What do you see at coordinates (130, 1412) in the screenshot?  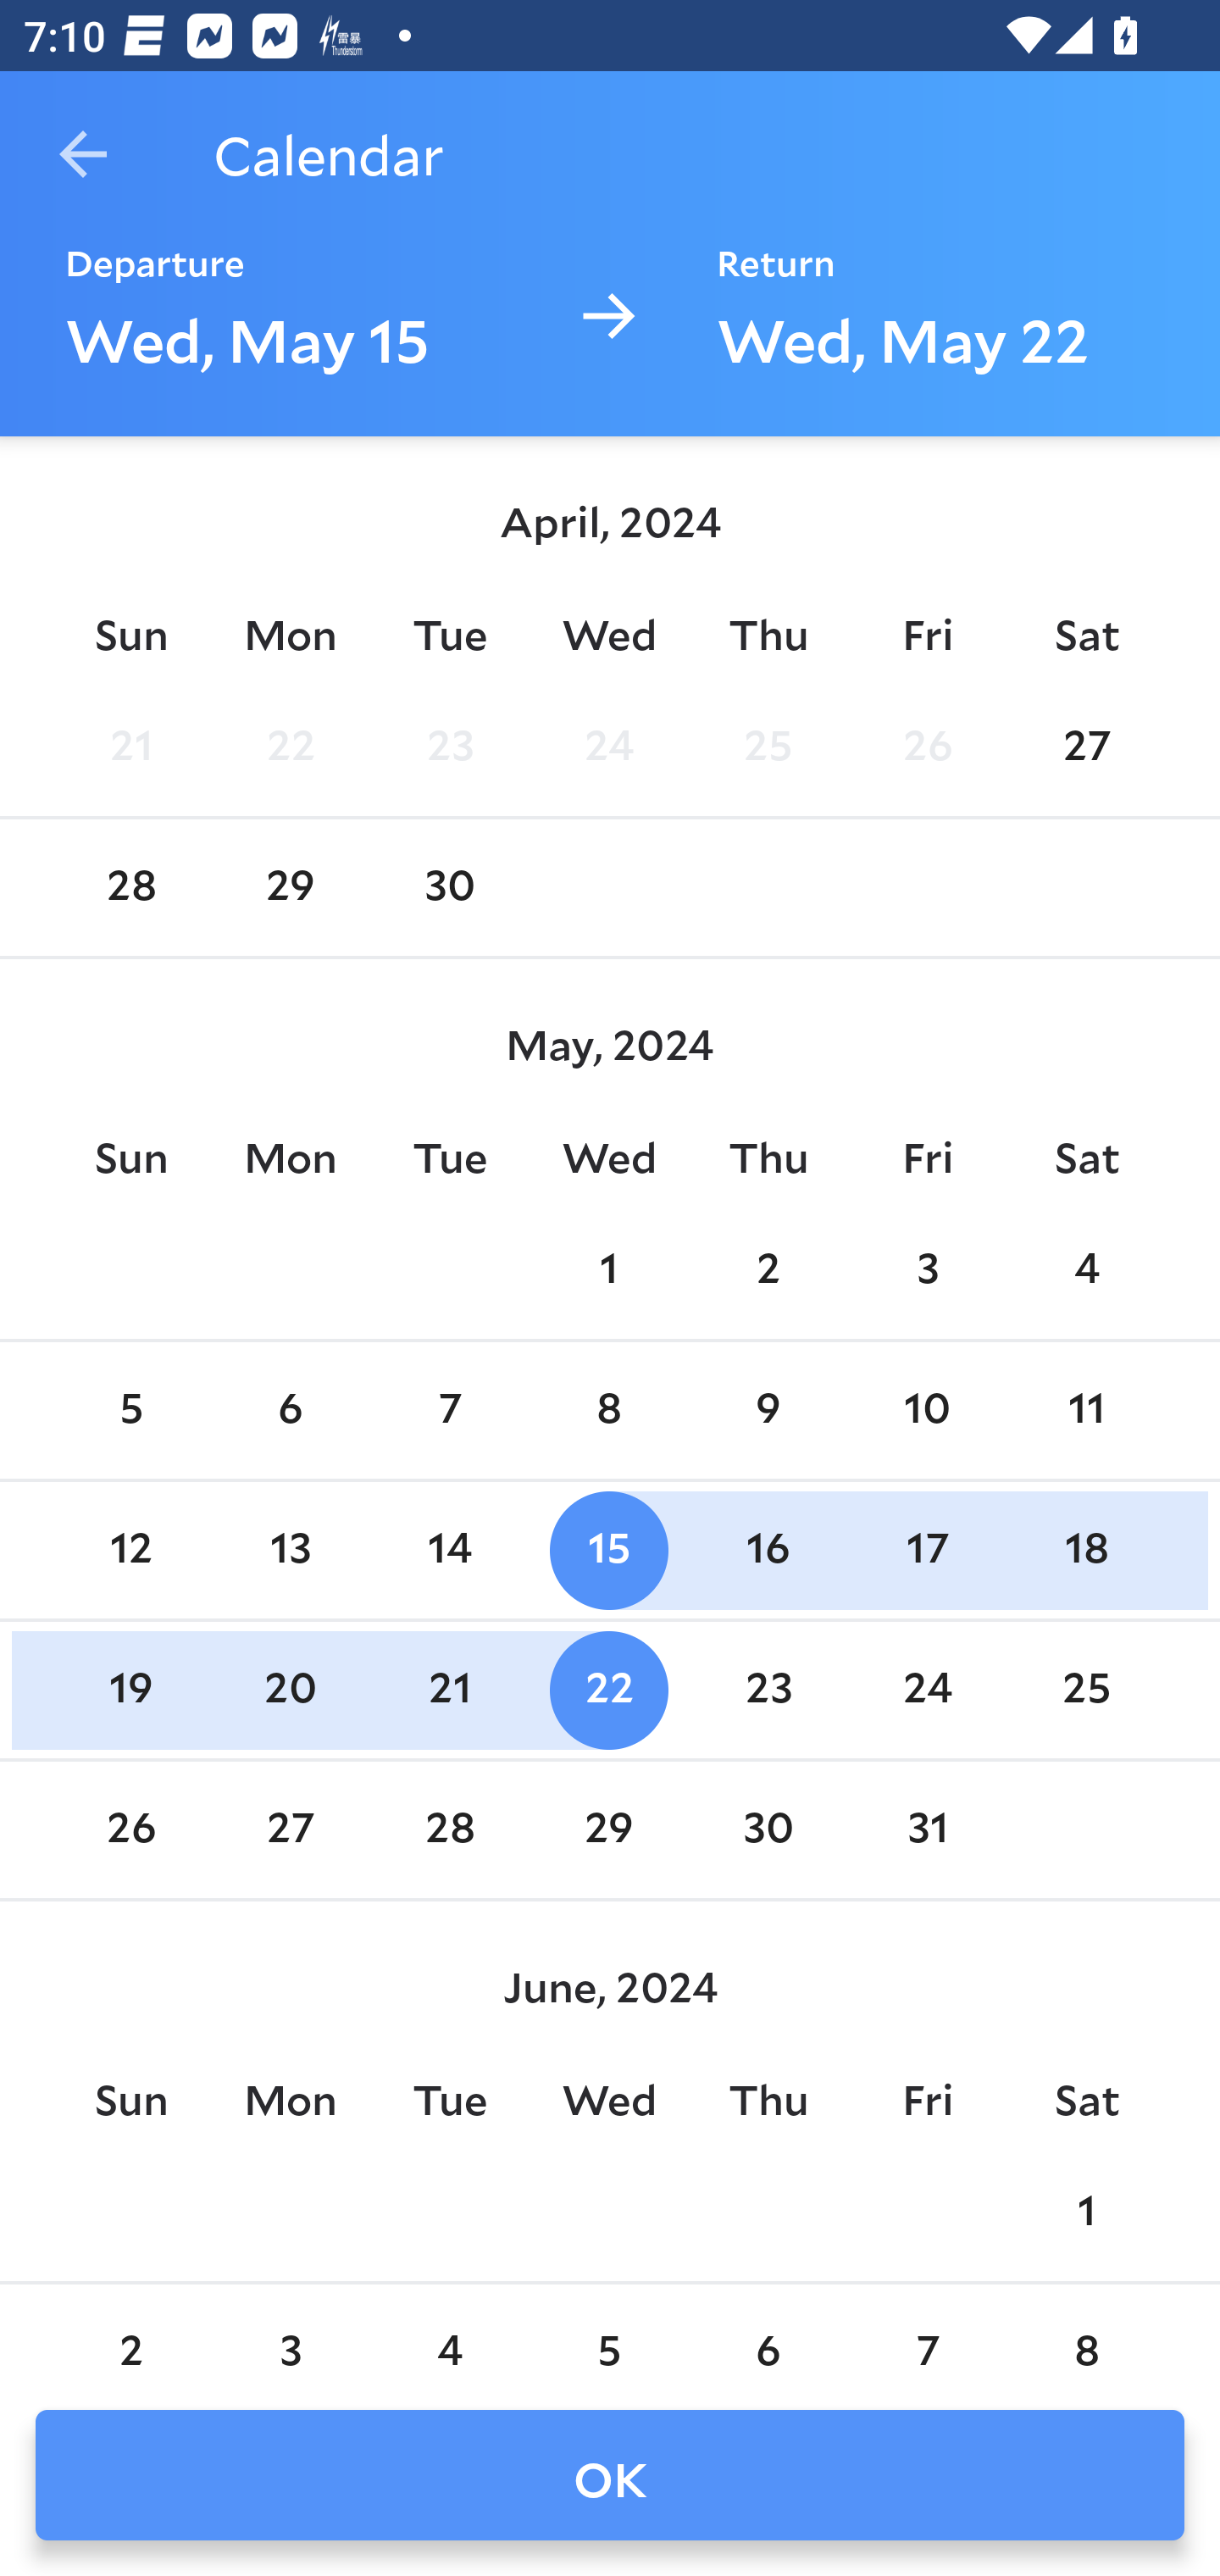 I see `5` at bounding box center [130, 1412].